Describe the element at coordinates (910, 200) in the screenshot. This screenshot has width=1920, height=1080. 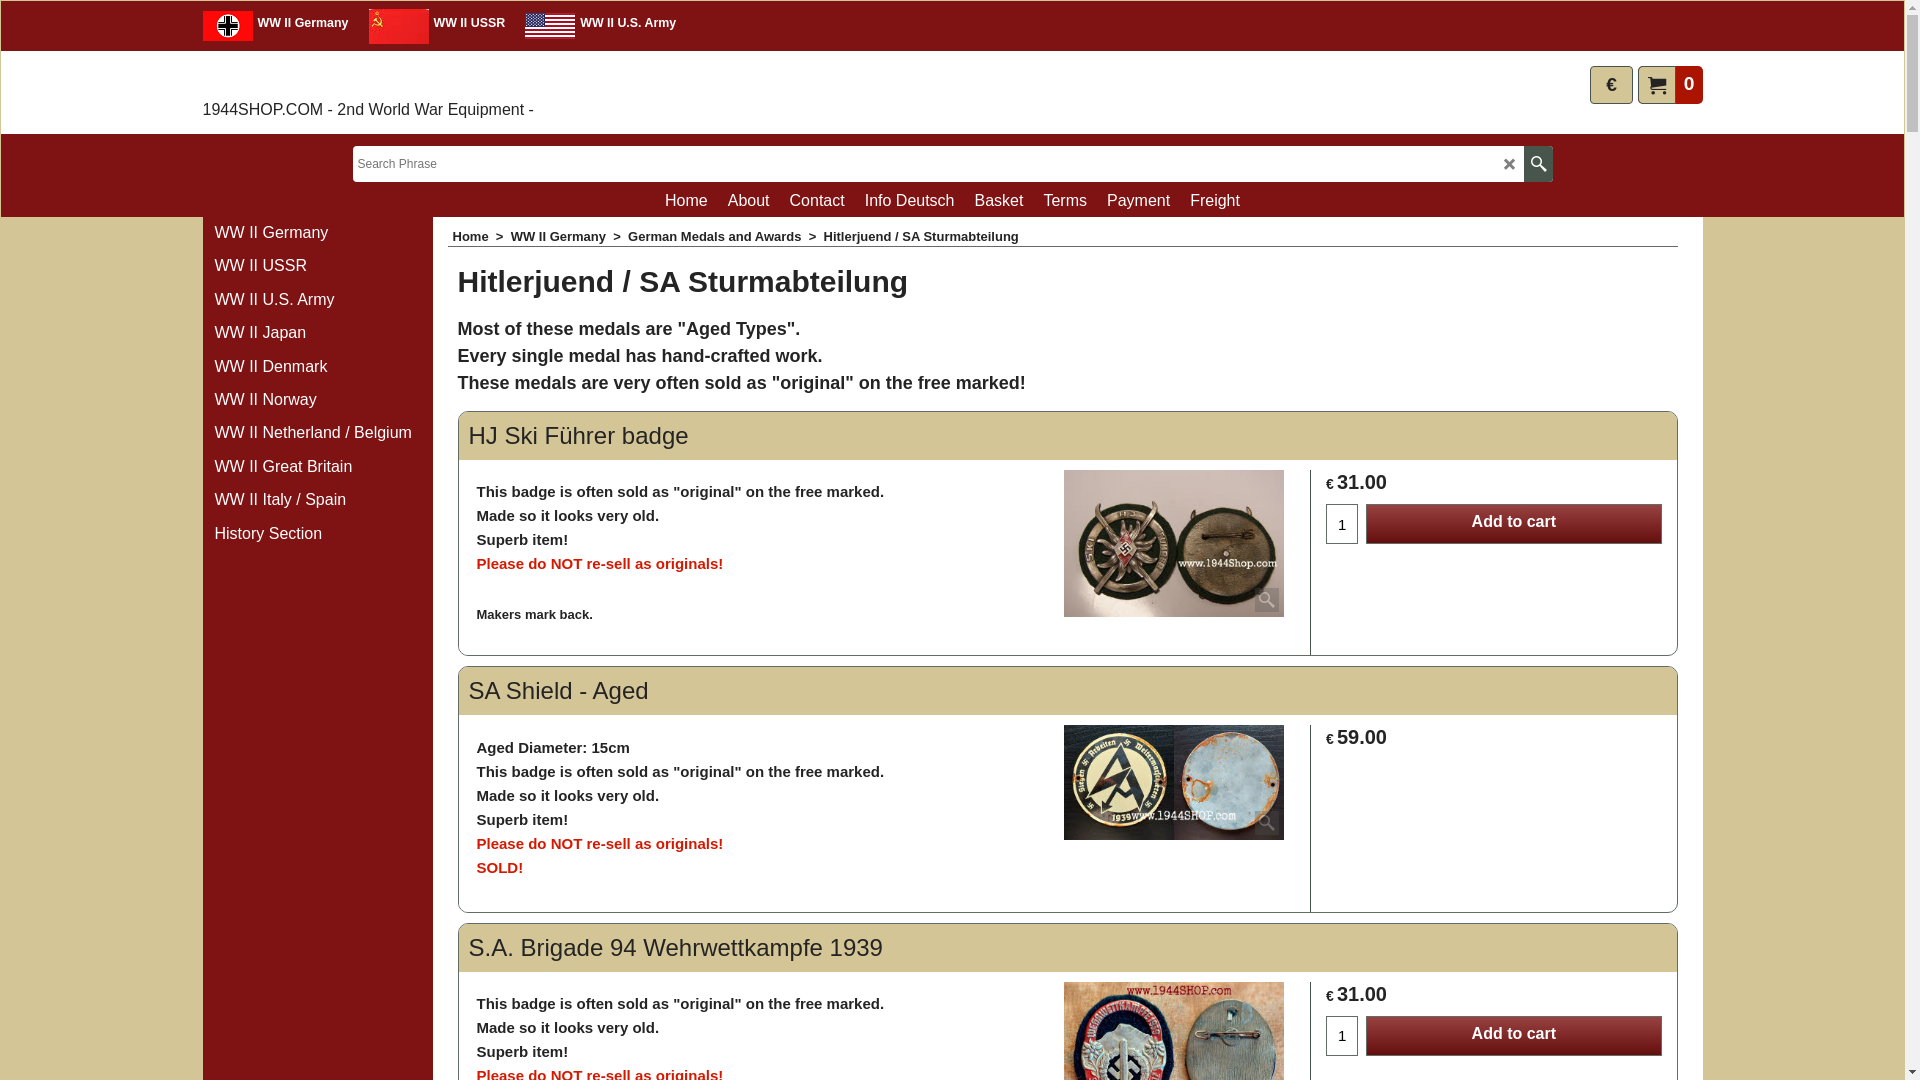
I see `Info Deutsch` at that location.